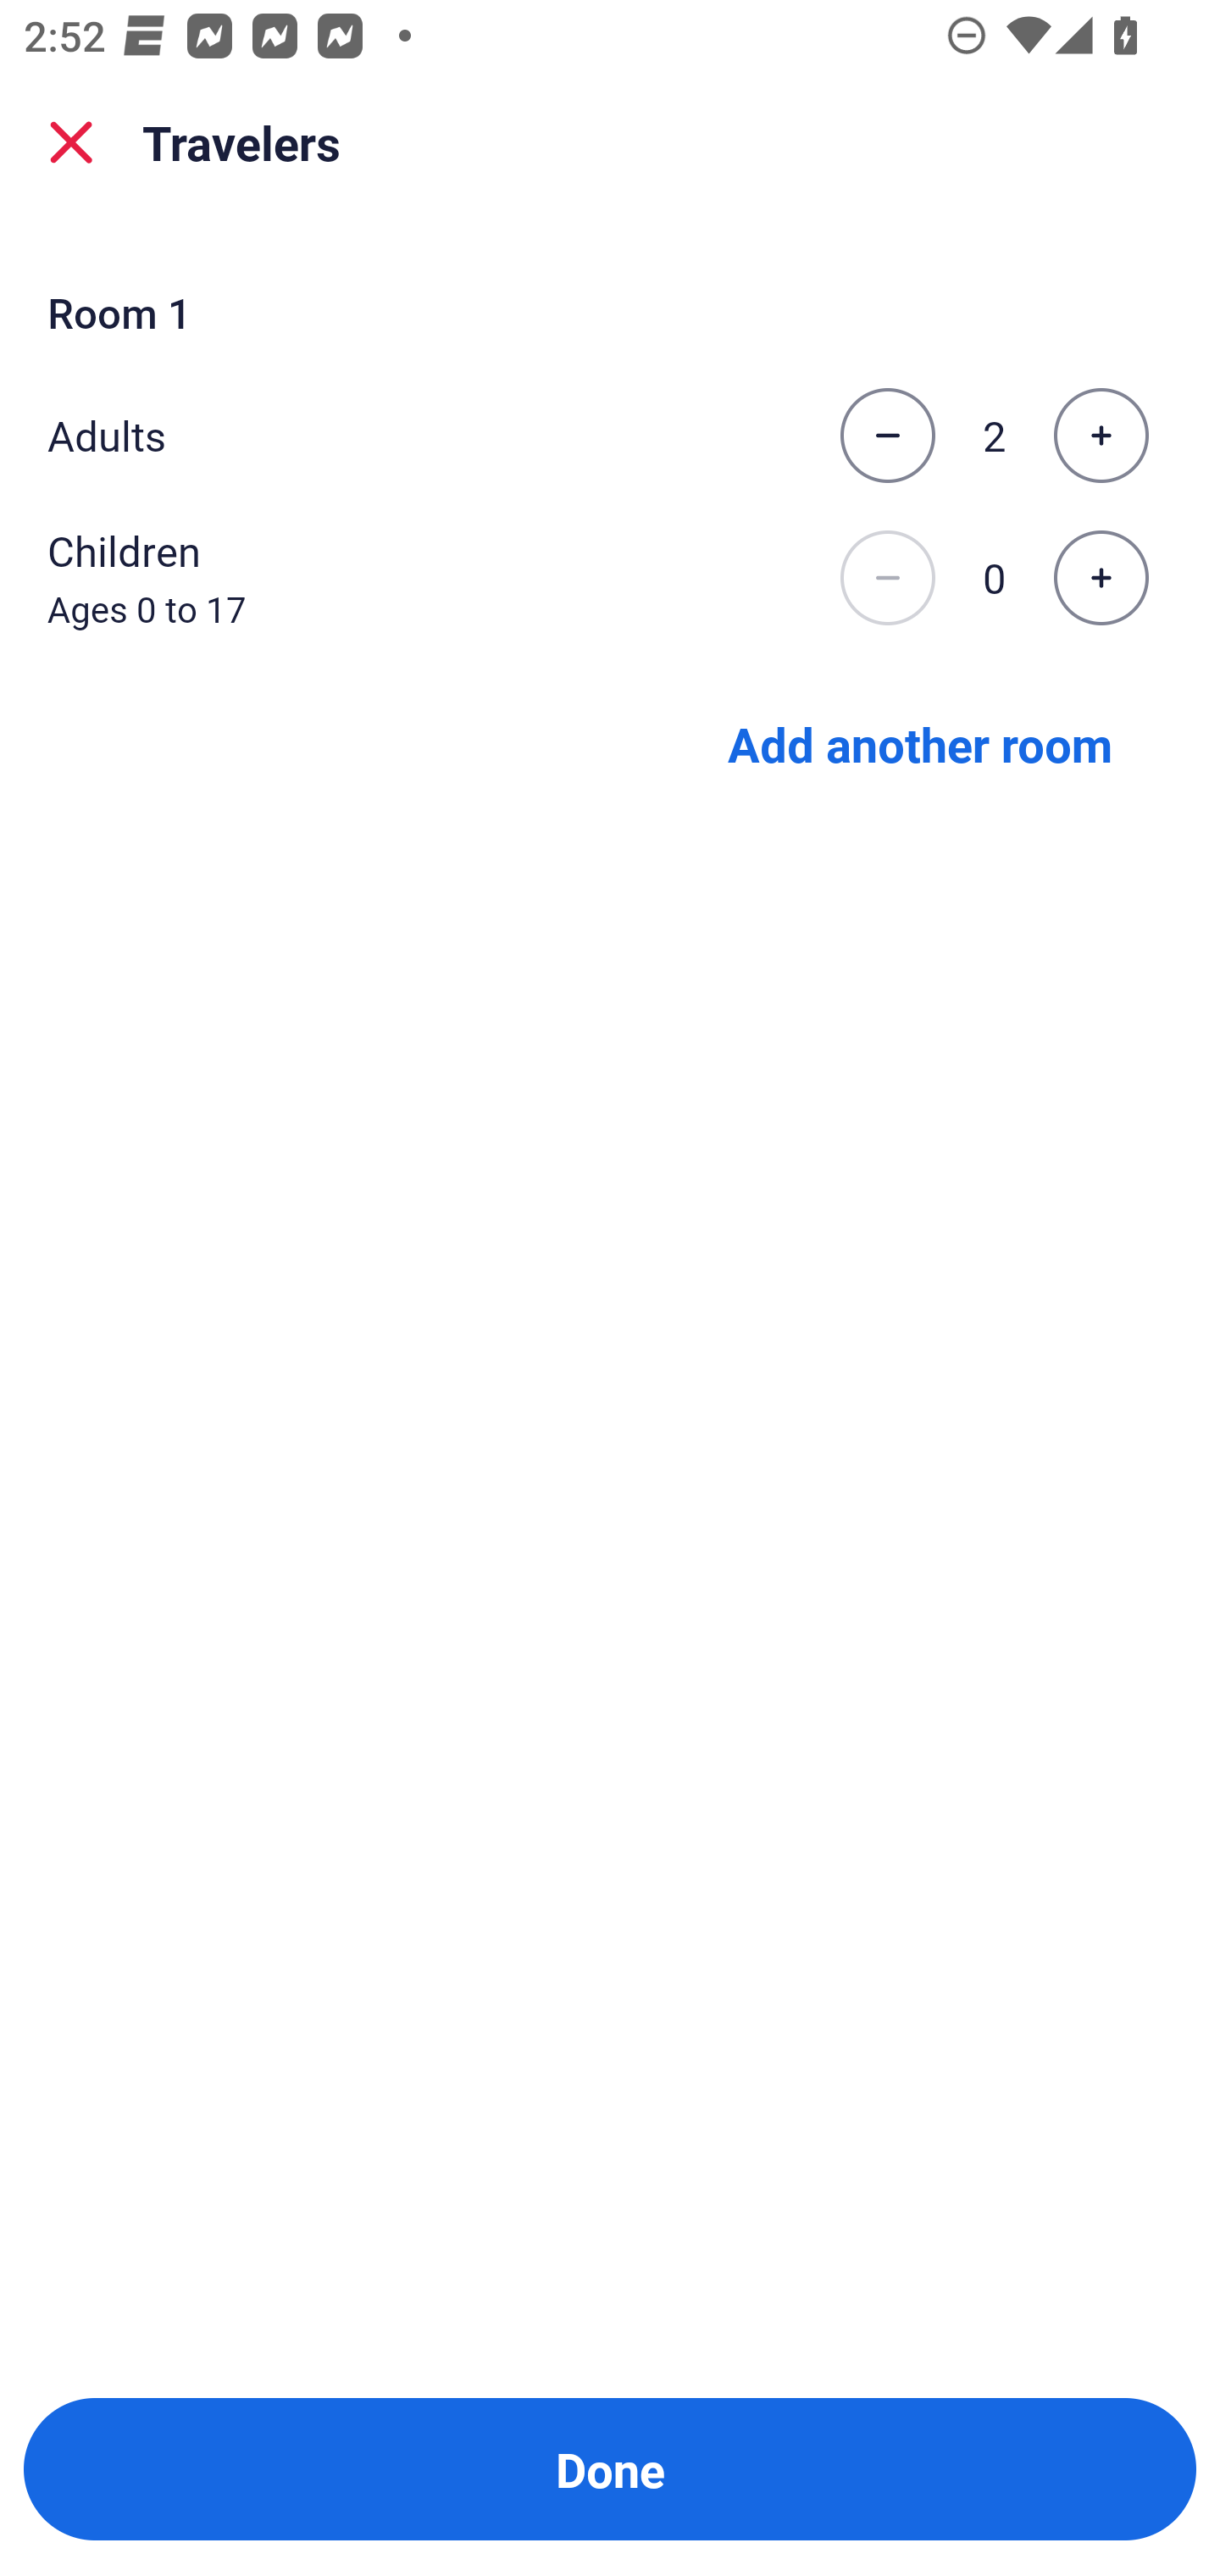  What do you see at coordinates (887, 578) in the screenshot?
I see `Decrease the number of children` at bounding box center [887, 578].